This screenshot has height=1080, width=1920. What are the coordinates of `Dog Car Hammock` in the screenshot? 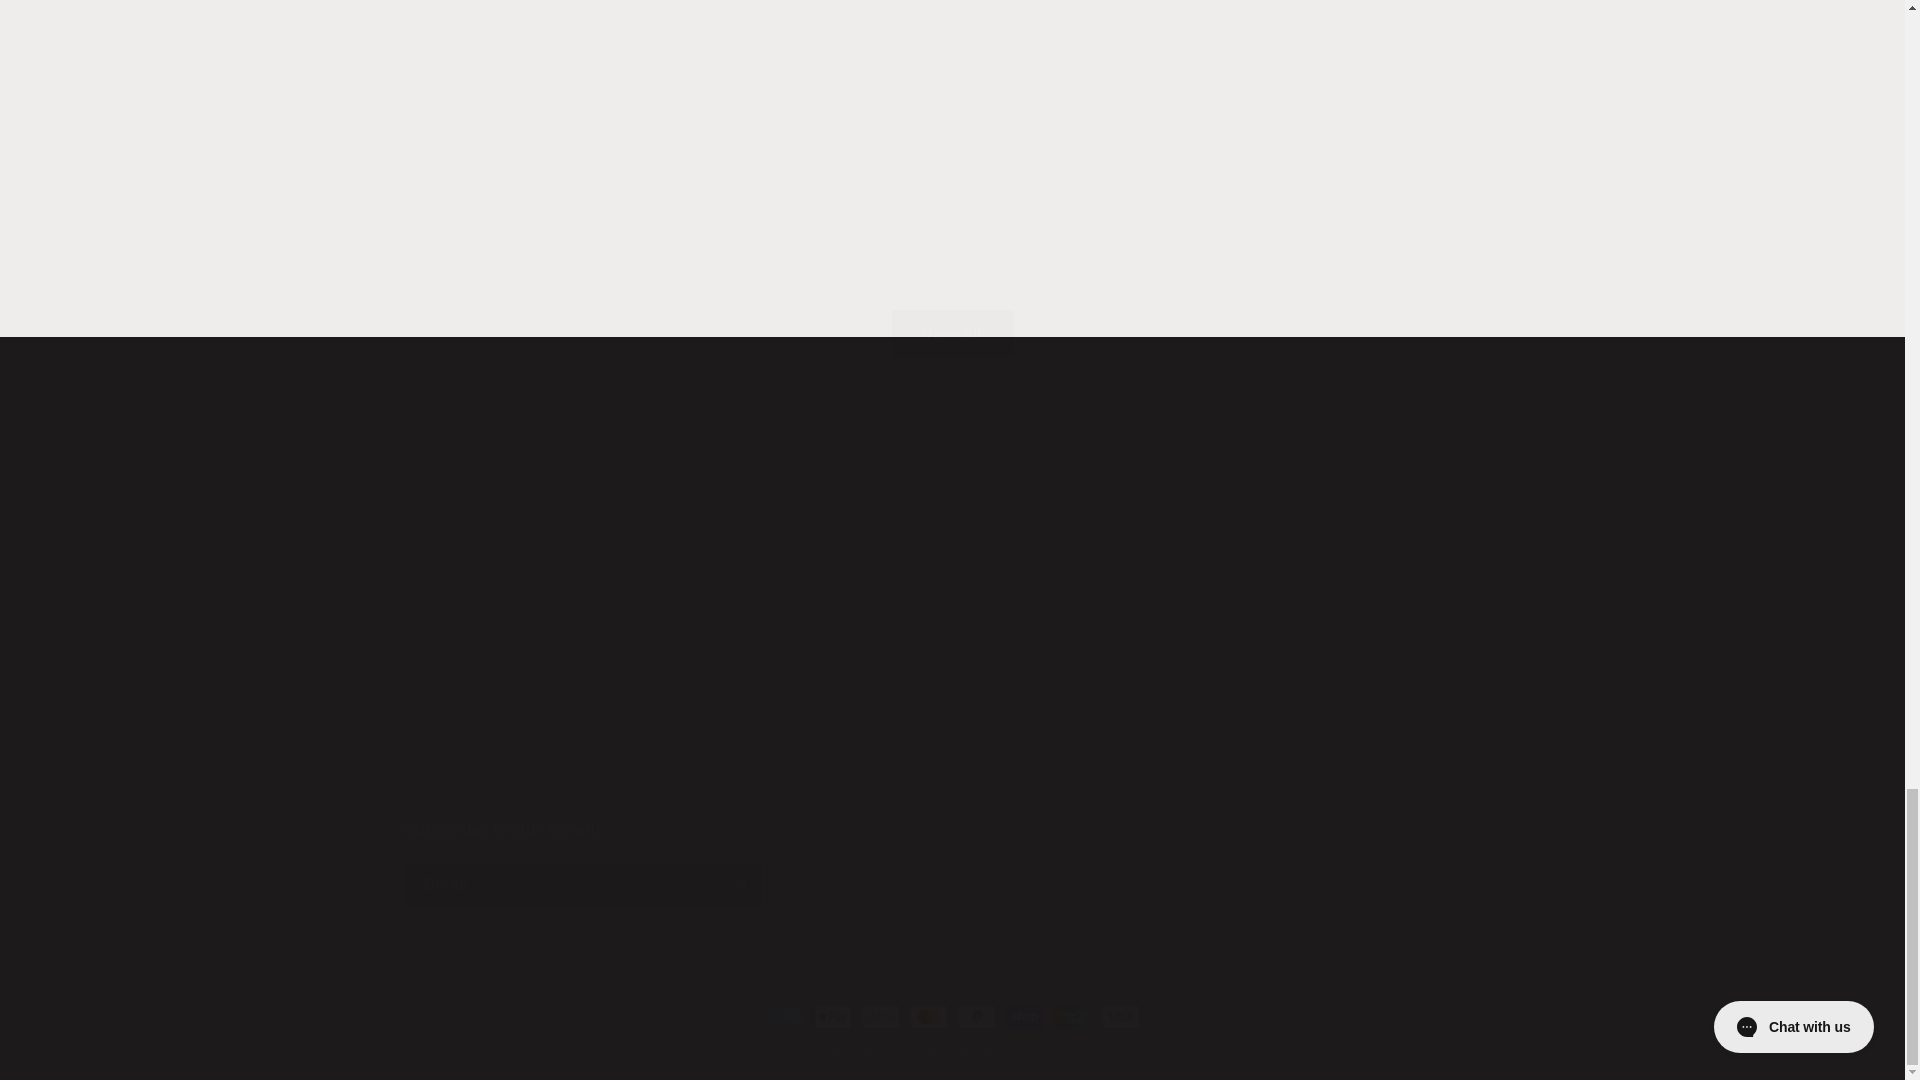 It's located at (1248, 499).